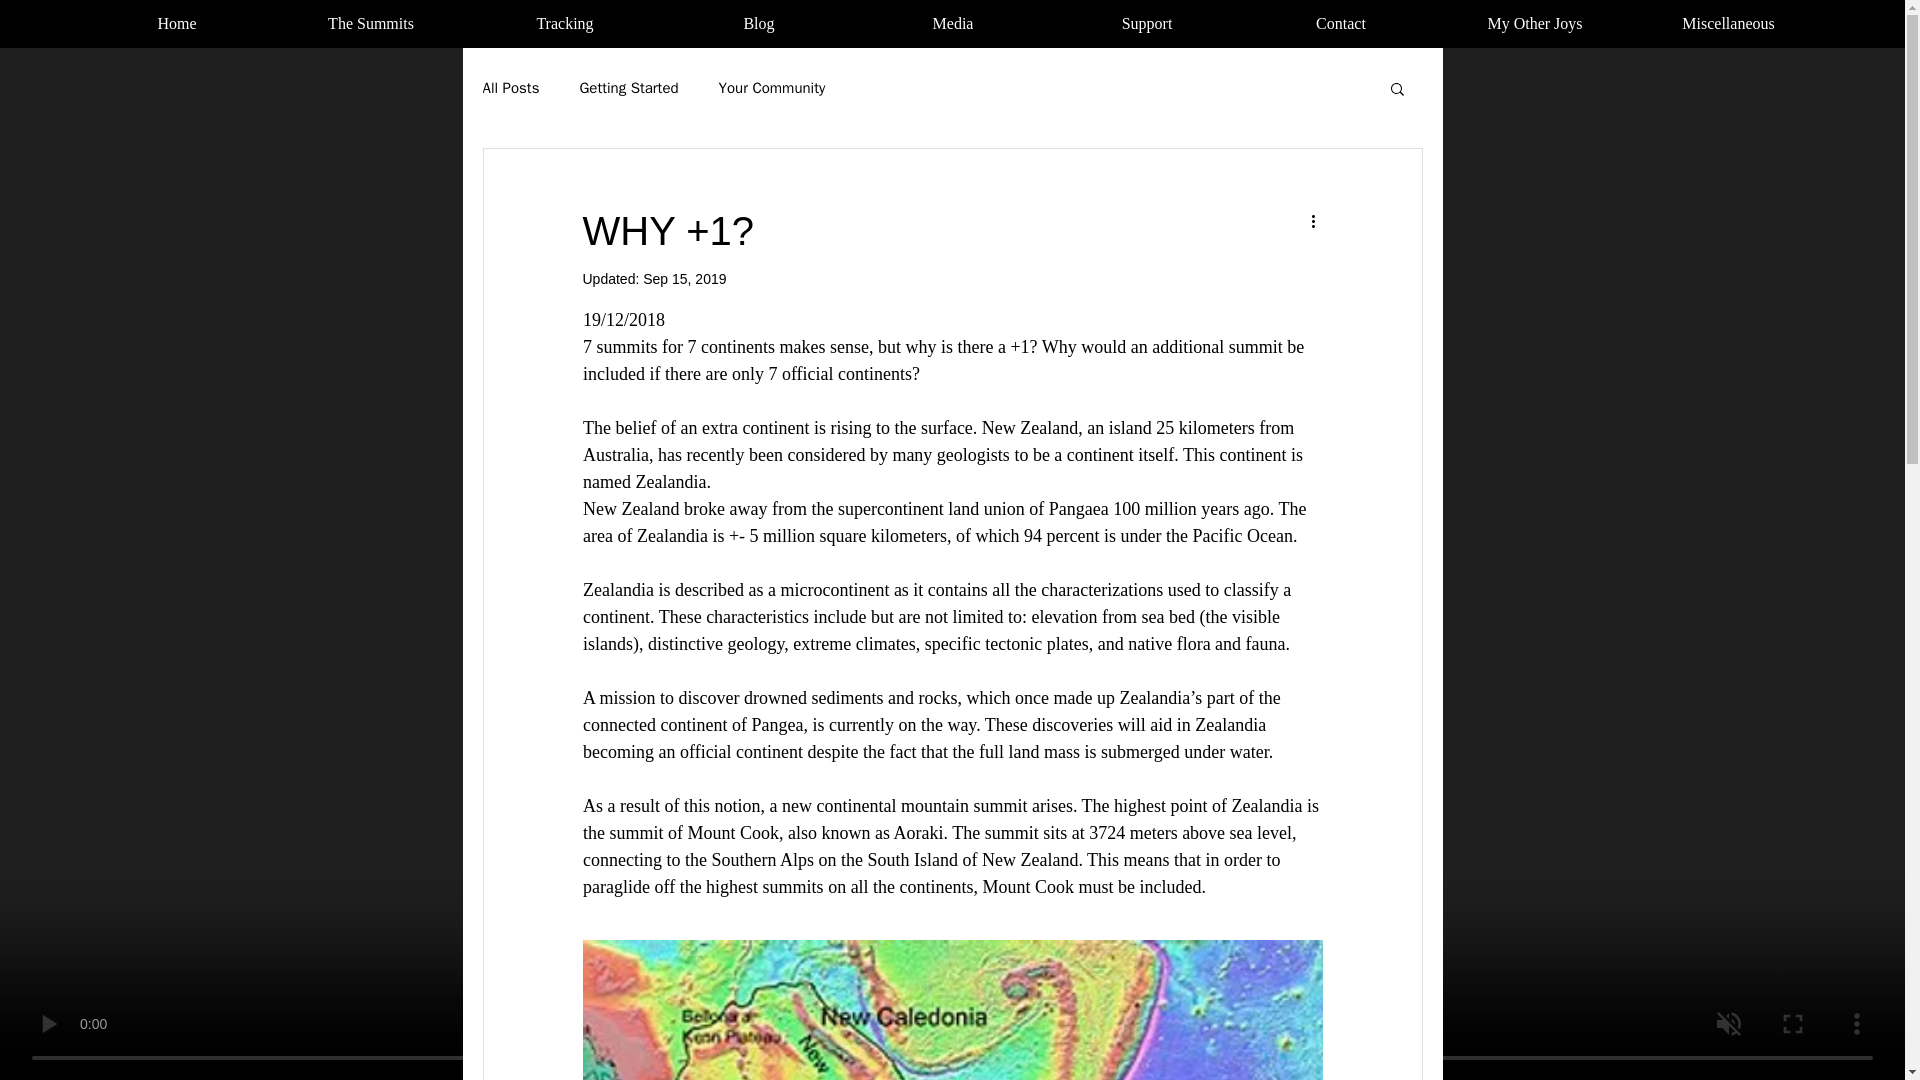  Describe the element at coordinates (1146, 22) in the screenshot. I see `Support` at that location.